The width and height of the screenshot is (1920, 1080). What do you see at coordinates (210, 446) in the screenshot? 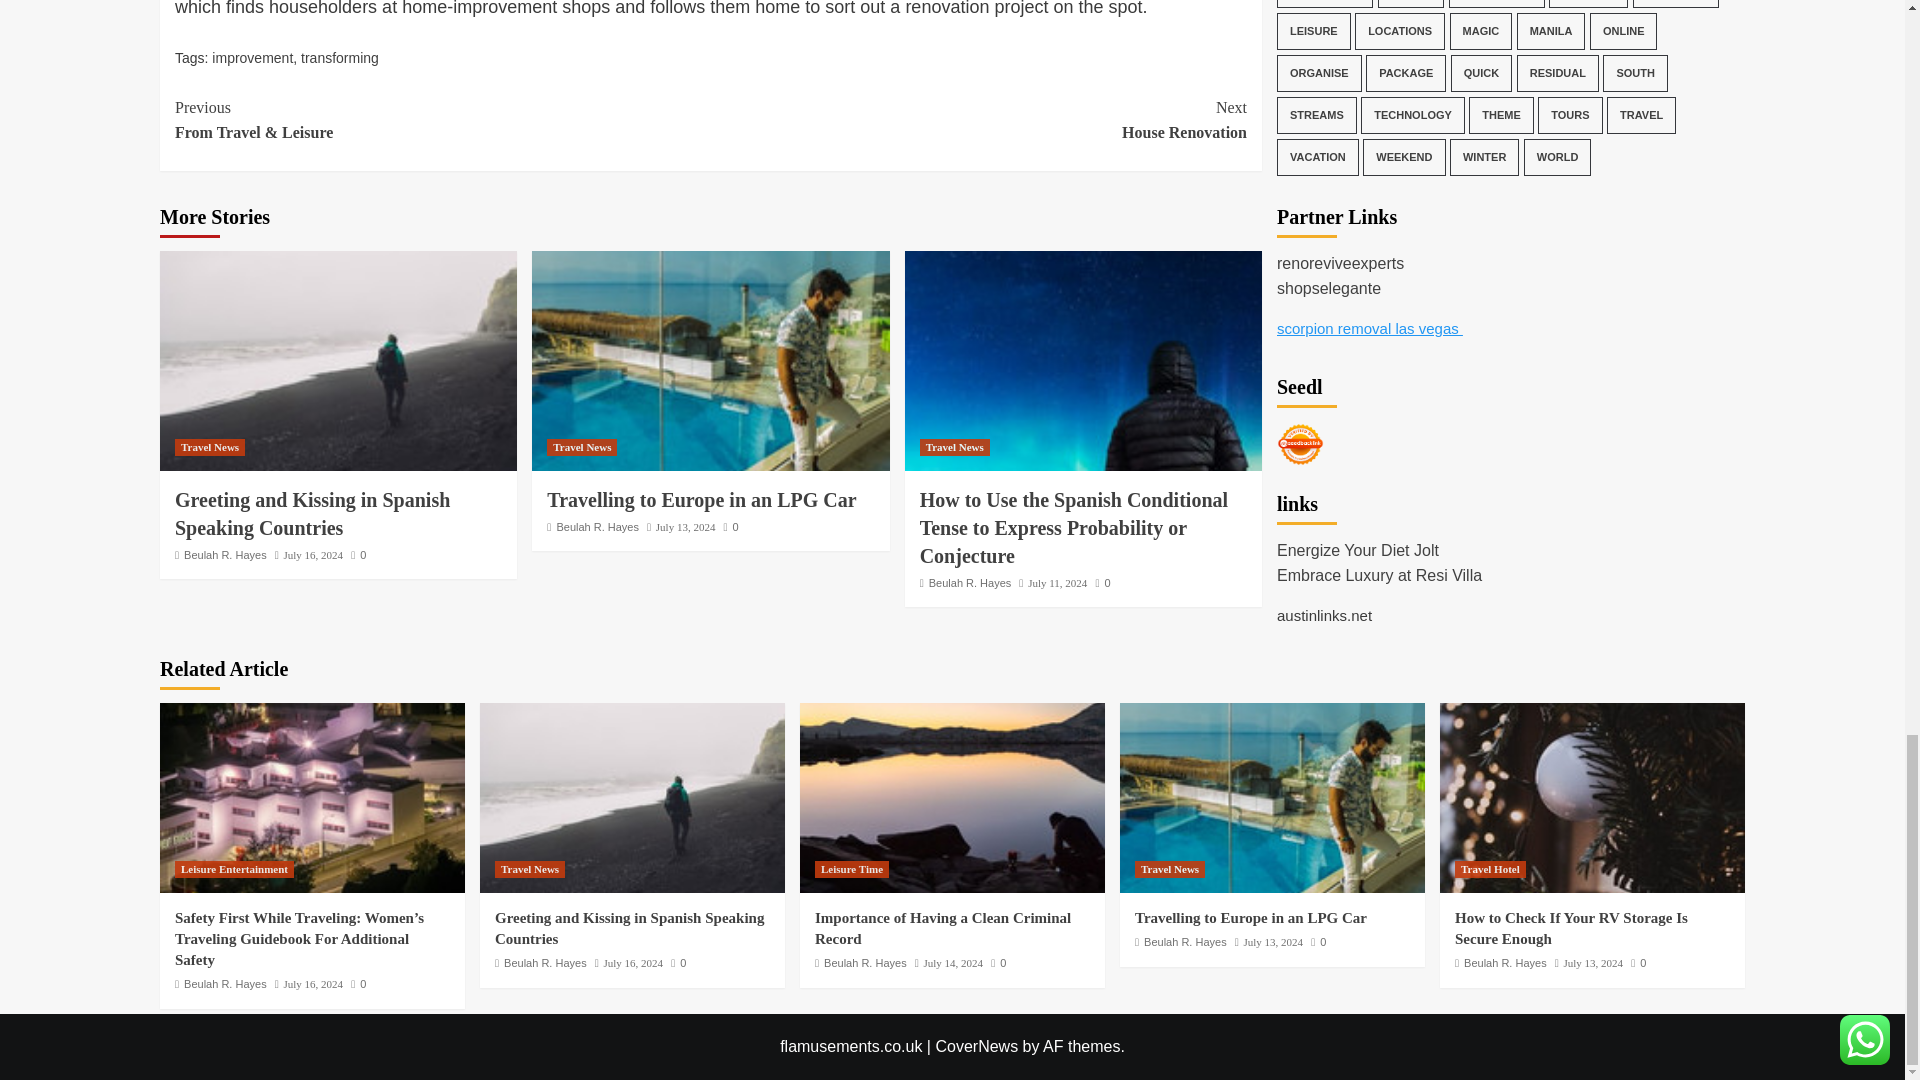
I see `Greeting and Kissing in Spanish Speaking Countries` at bounding box center [210, 446].